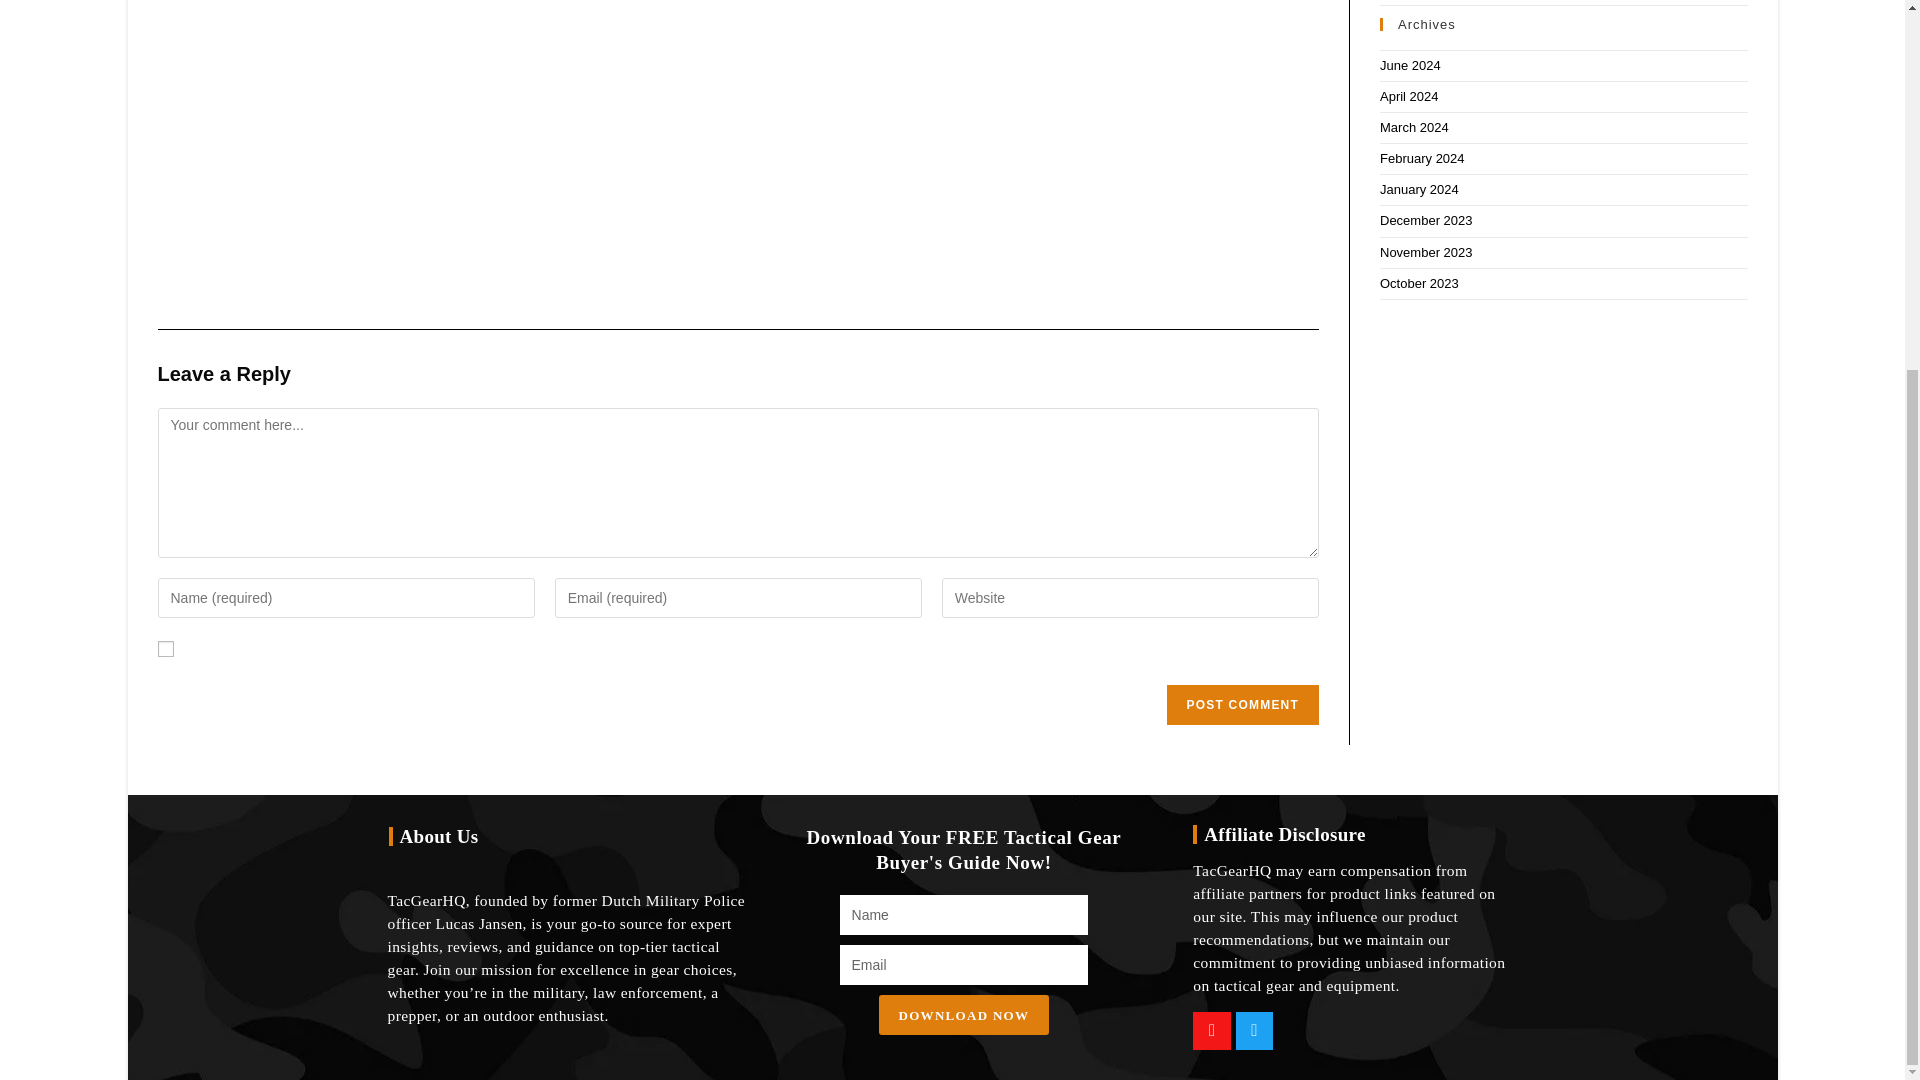  Describe the element at coordinates (1426, 220) in the screenshot. I see `December 2023` at that location.